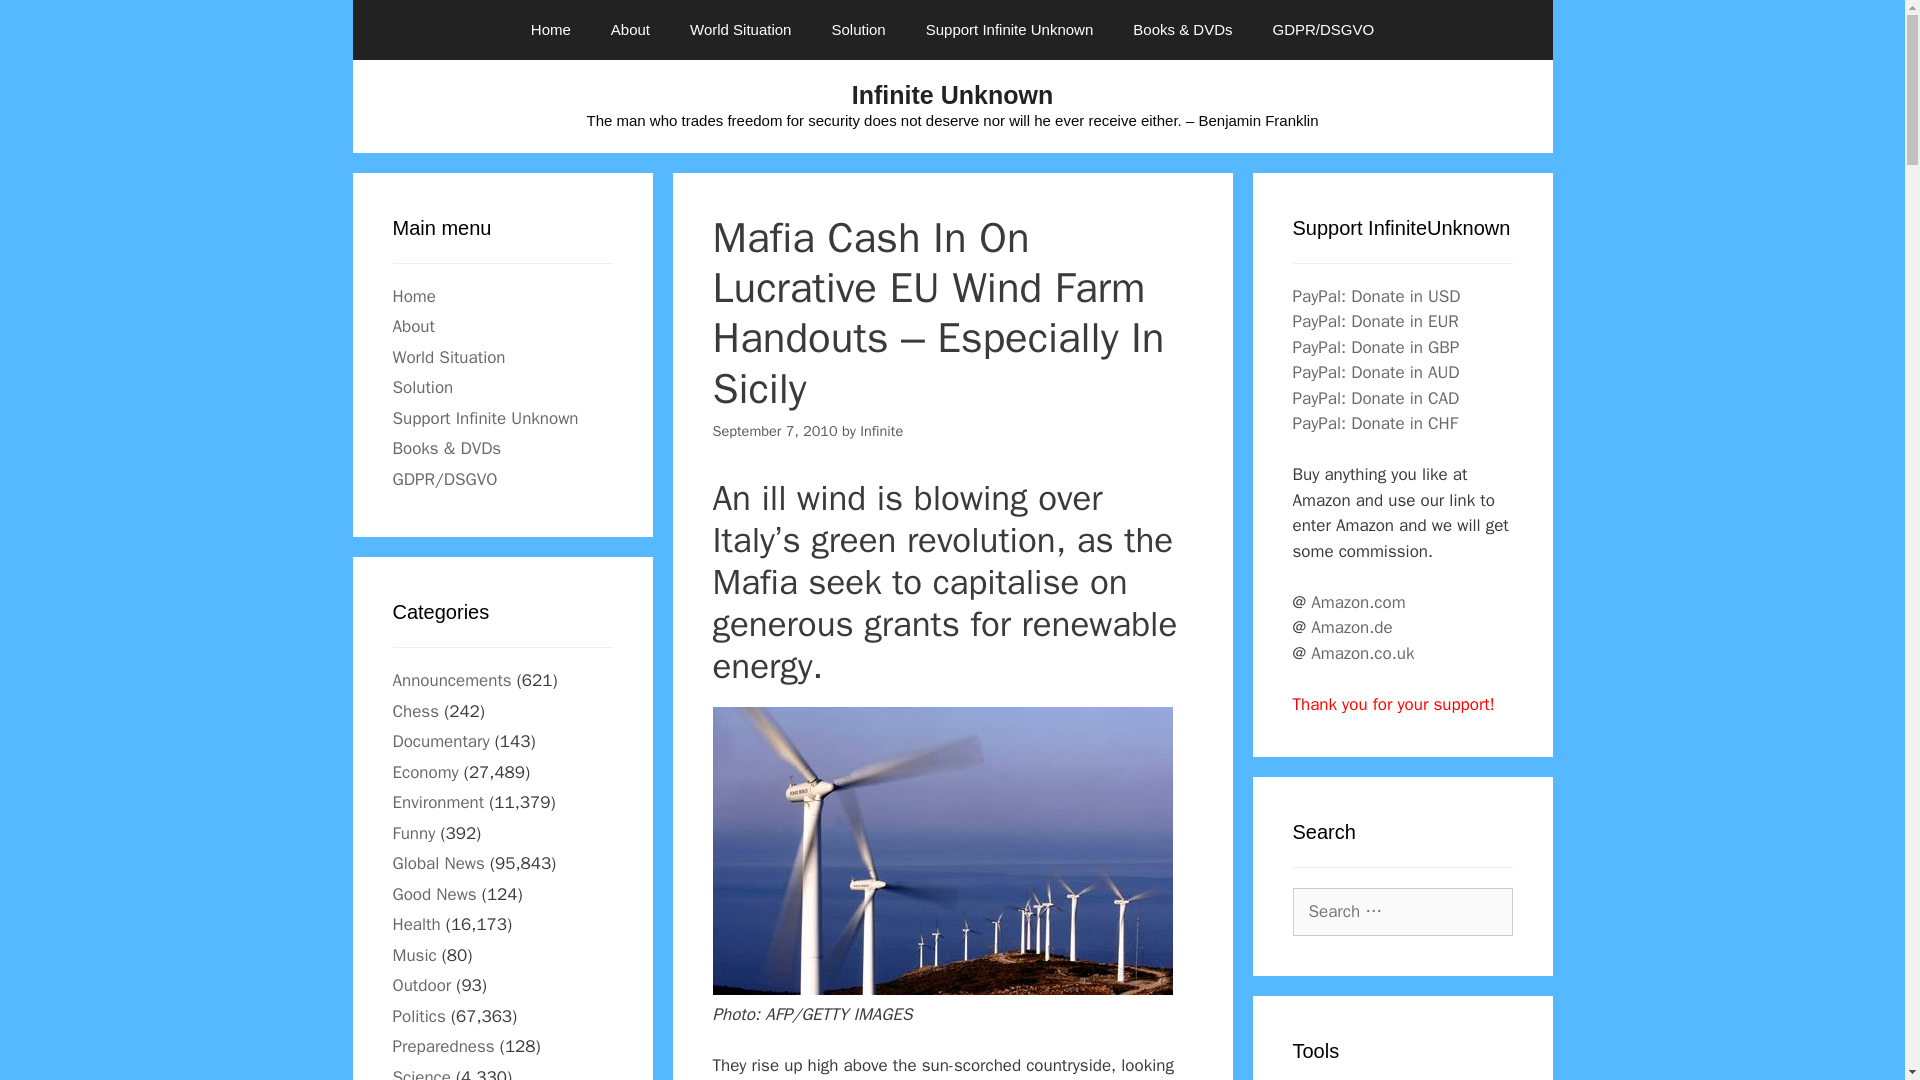 Image resolution: width=1920 pixels, height=1080 pixels. Describe the element at coordinates (881, 430) in the screenshot. I see `Infinite` at that location.